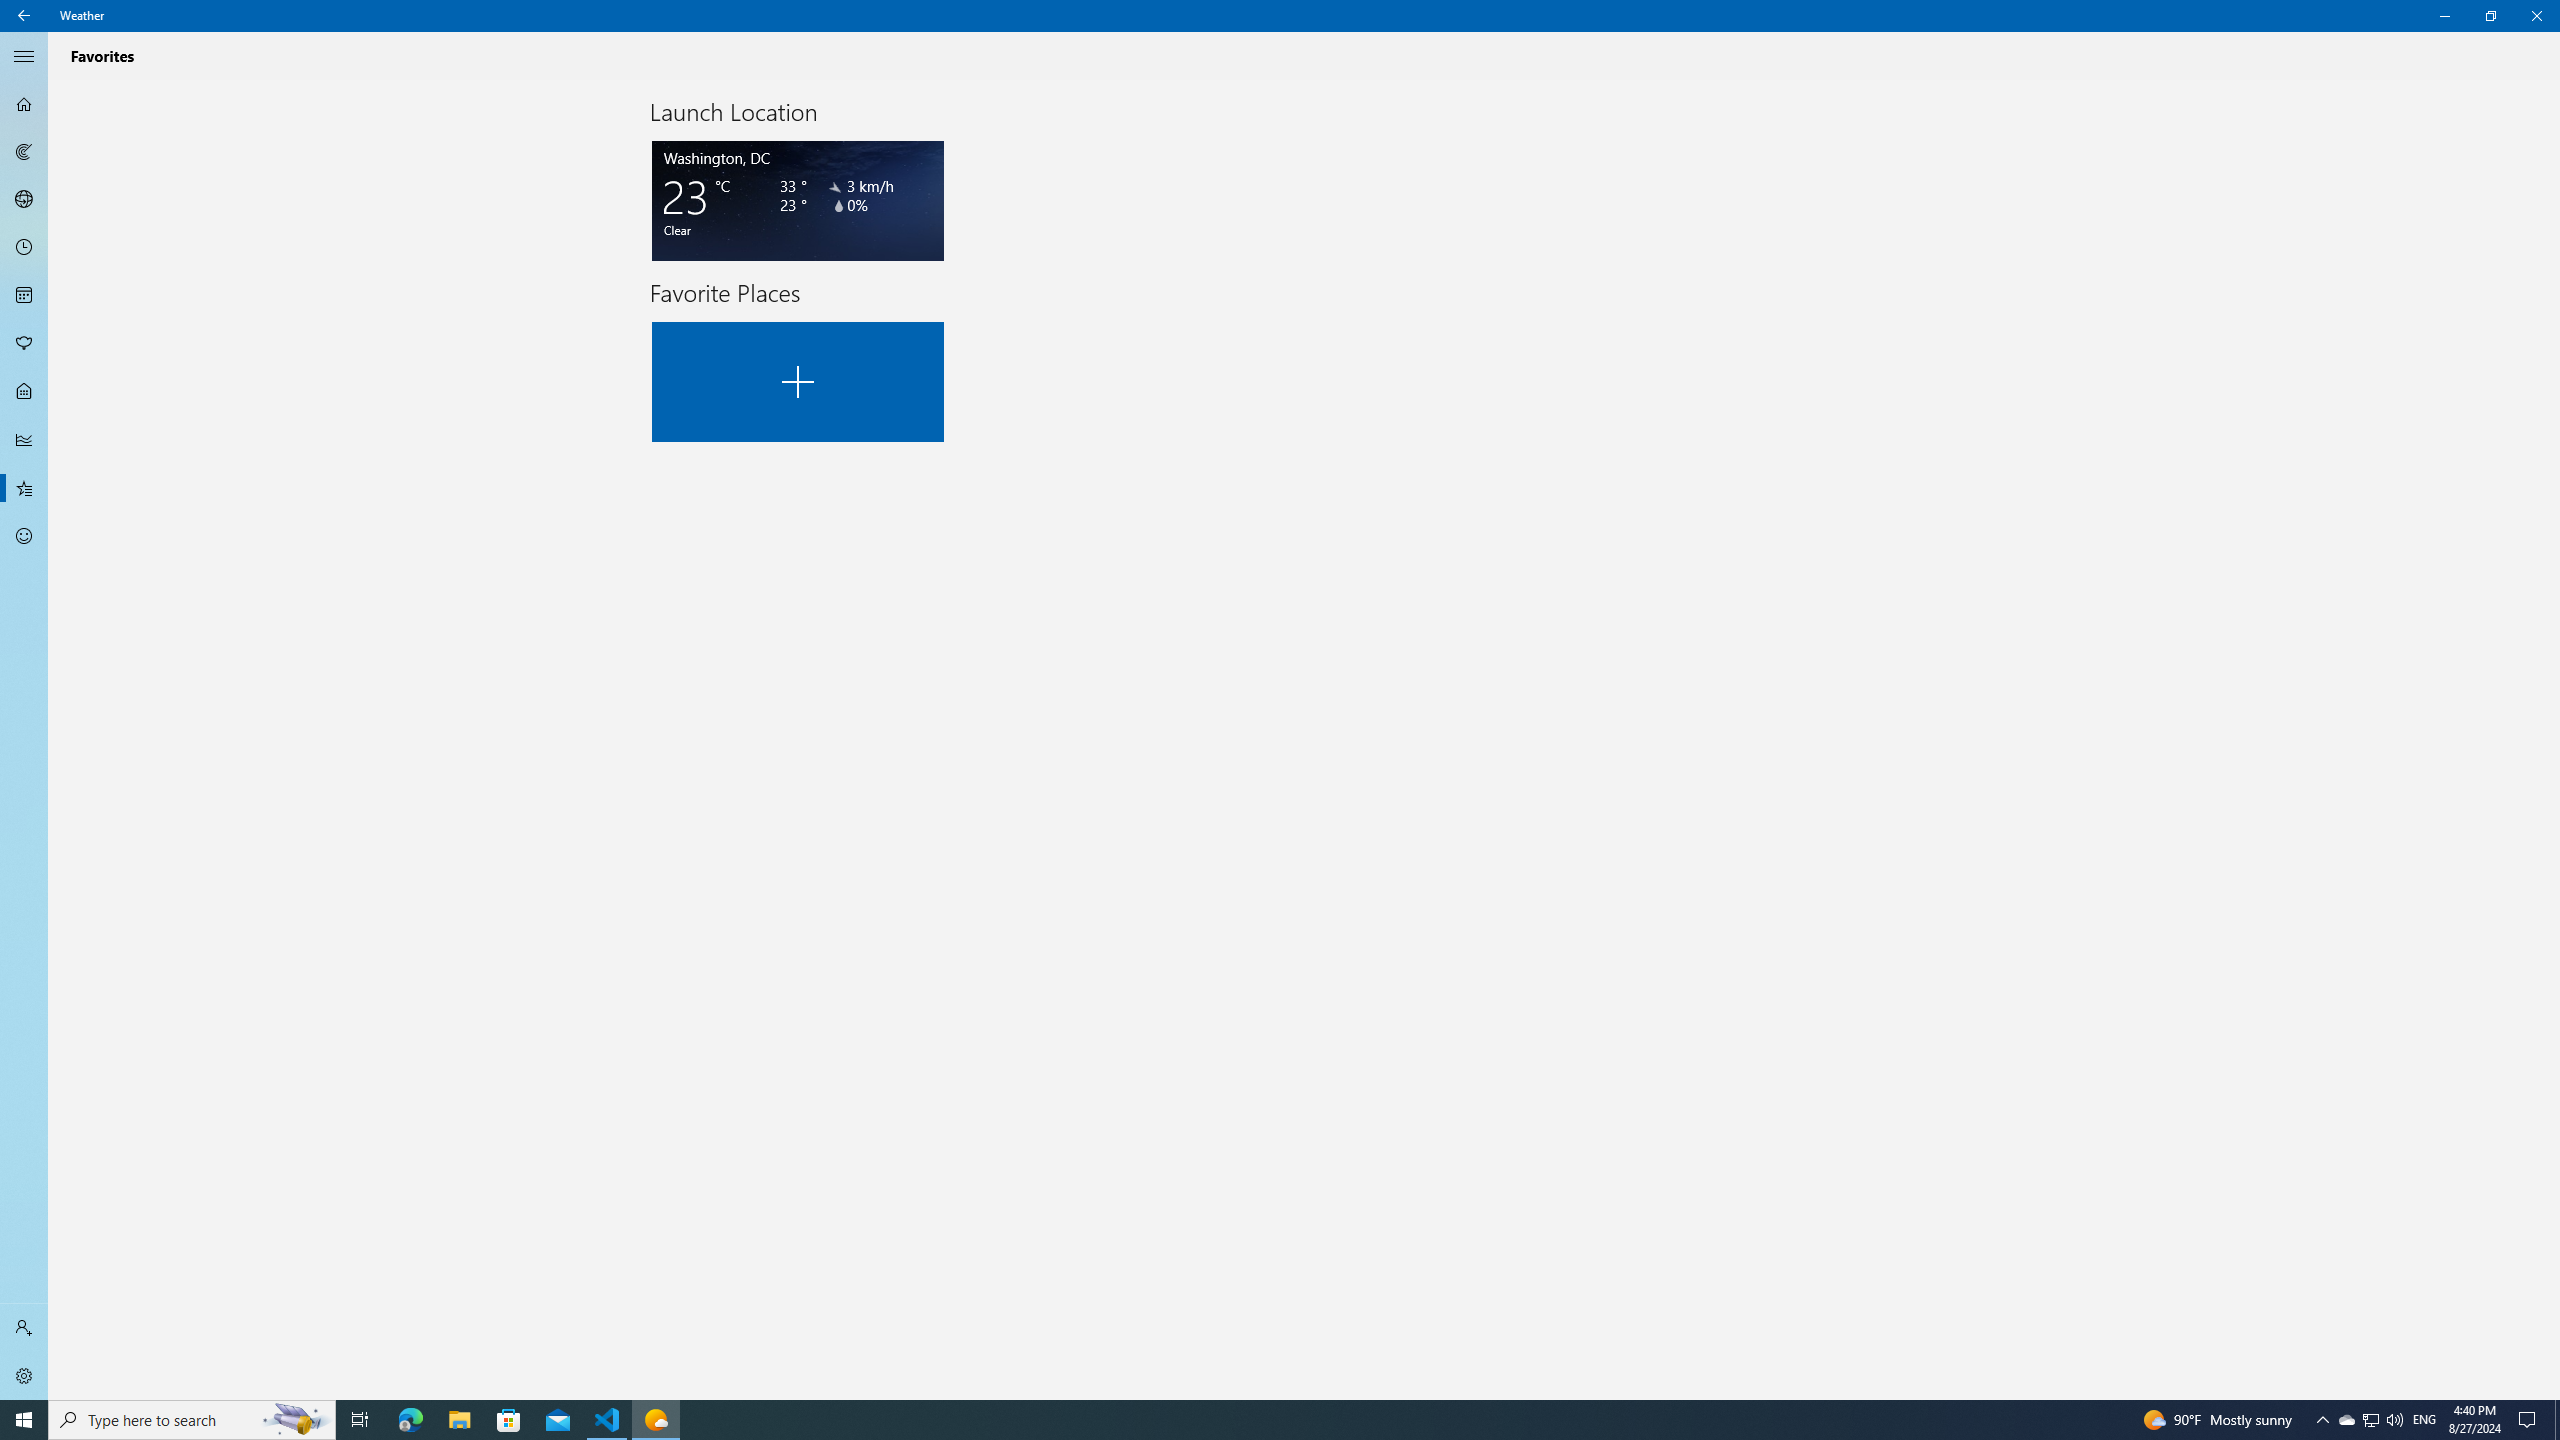 This screenshot has height=1440, width=2560. I want to click on Vertical Large Increase, so click(2554, 740).